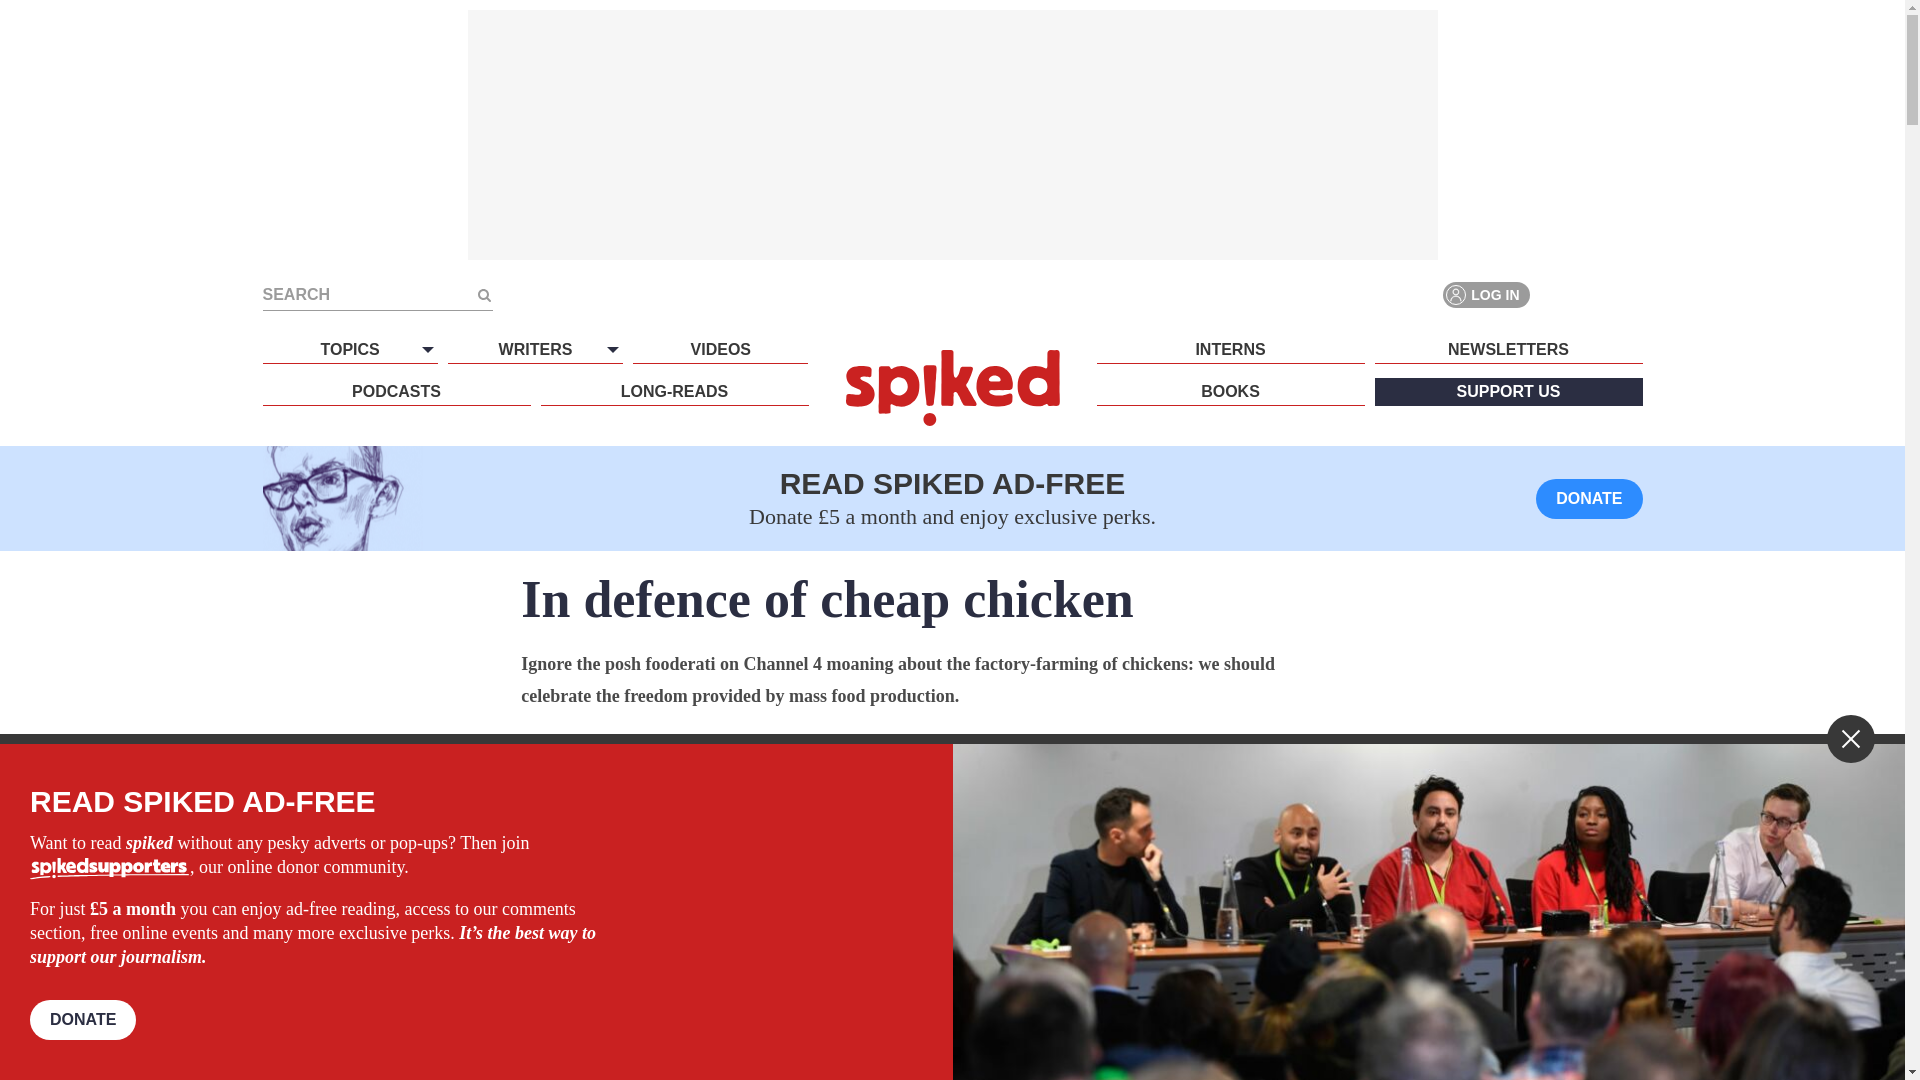 The width and height of the screenshot is (1920, 1080). I want to click on NEWSLETTERS, so click(1508, 349).